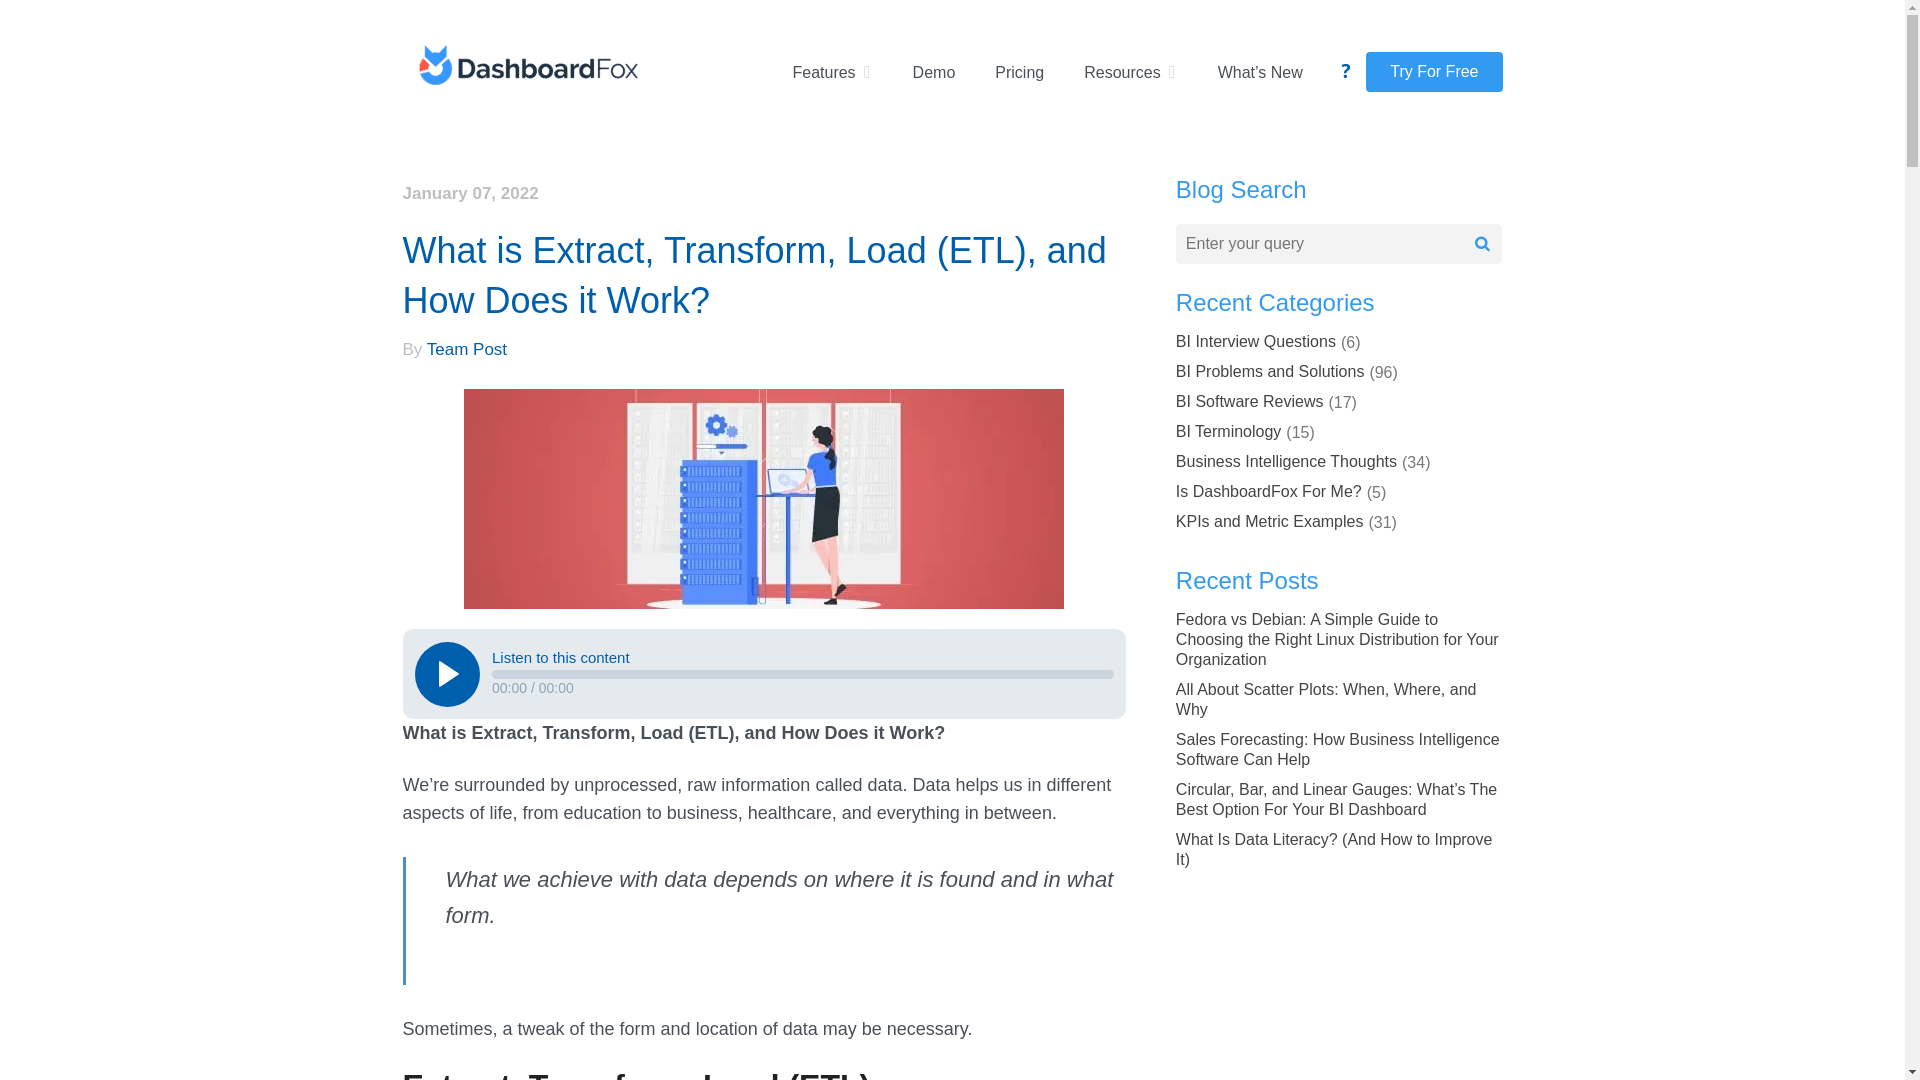  I want to click on Posts by Team Post, so click(466, 349).